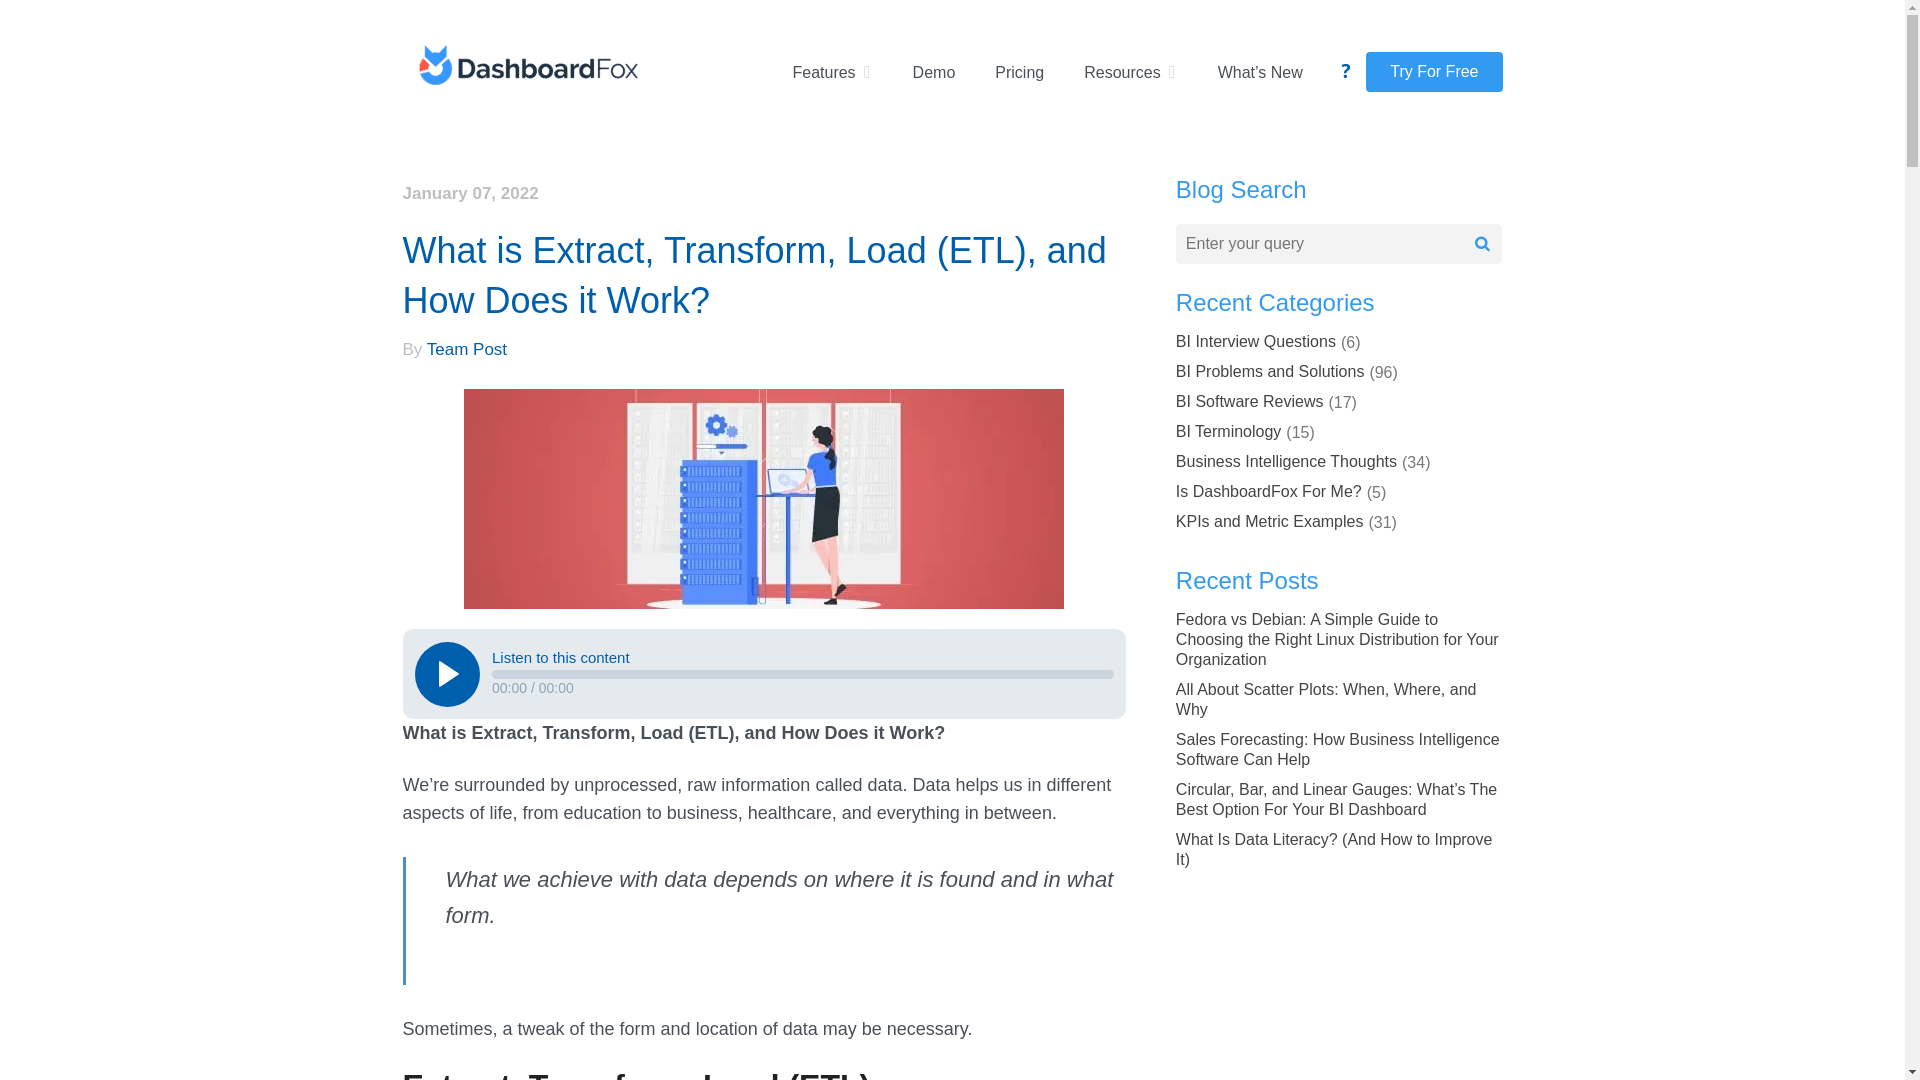  I want to click on Posts by Team Post, so click(466, 349).